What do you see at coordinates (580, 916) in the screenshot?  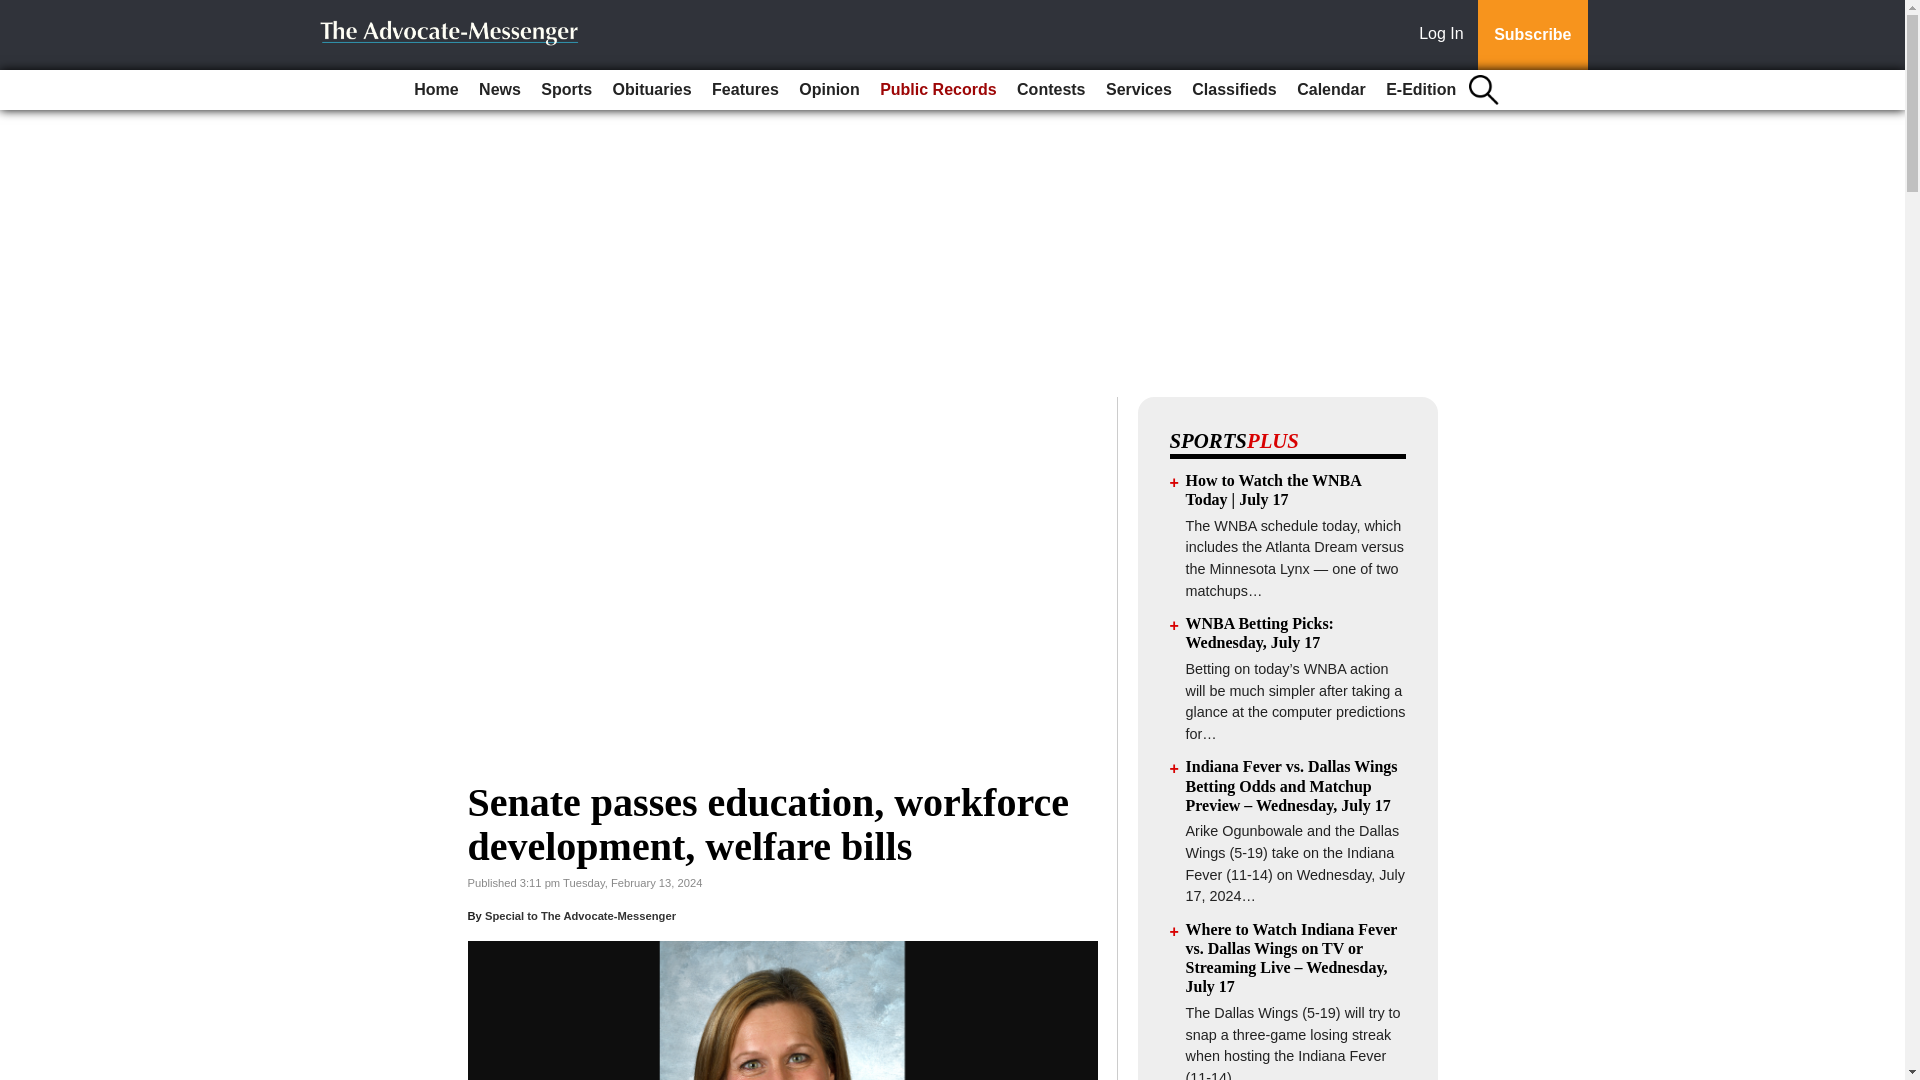 I see `Special to The Advocate-Messenger` at bounding box center [580, 916].